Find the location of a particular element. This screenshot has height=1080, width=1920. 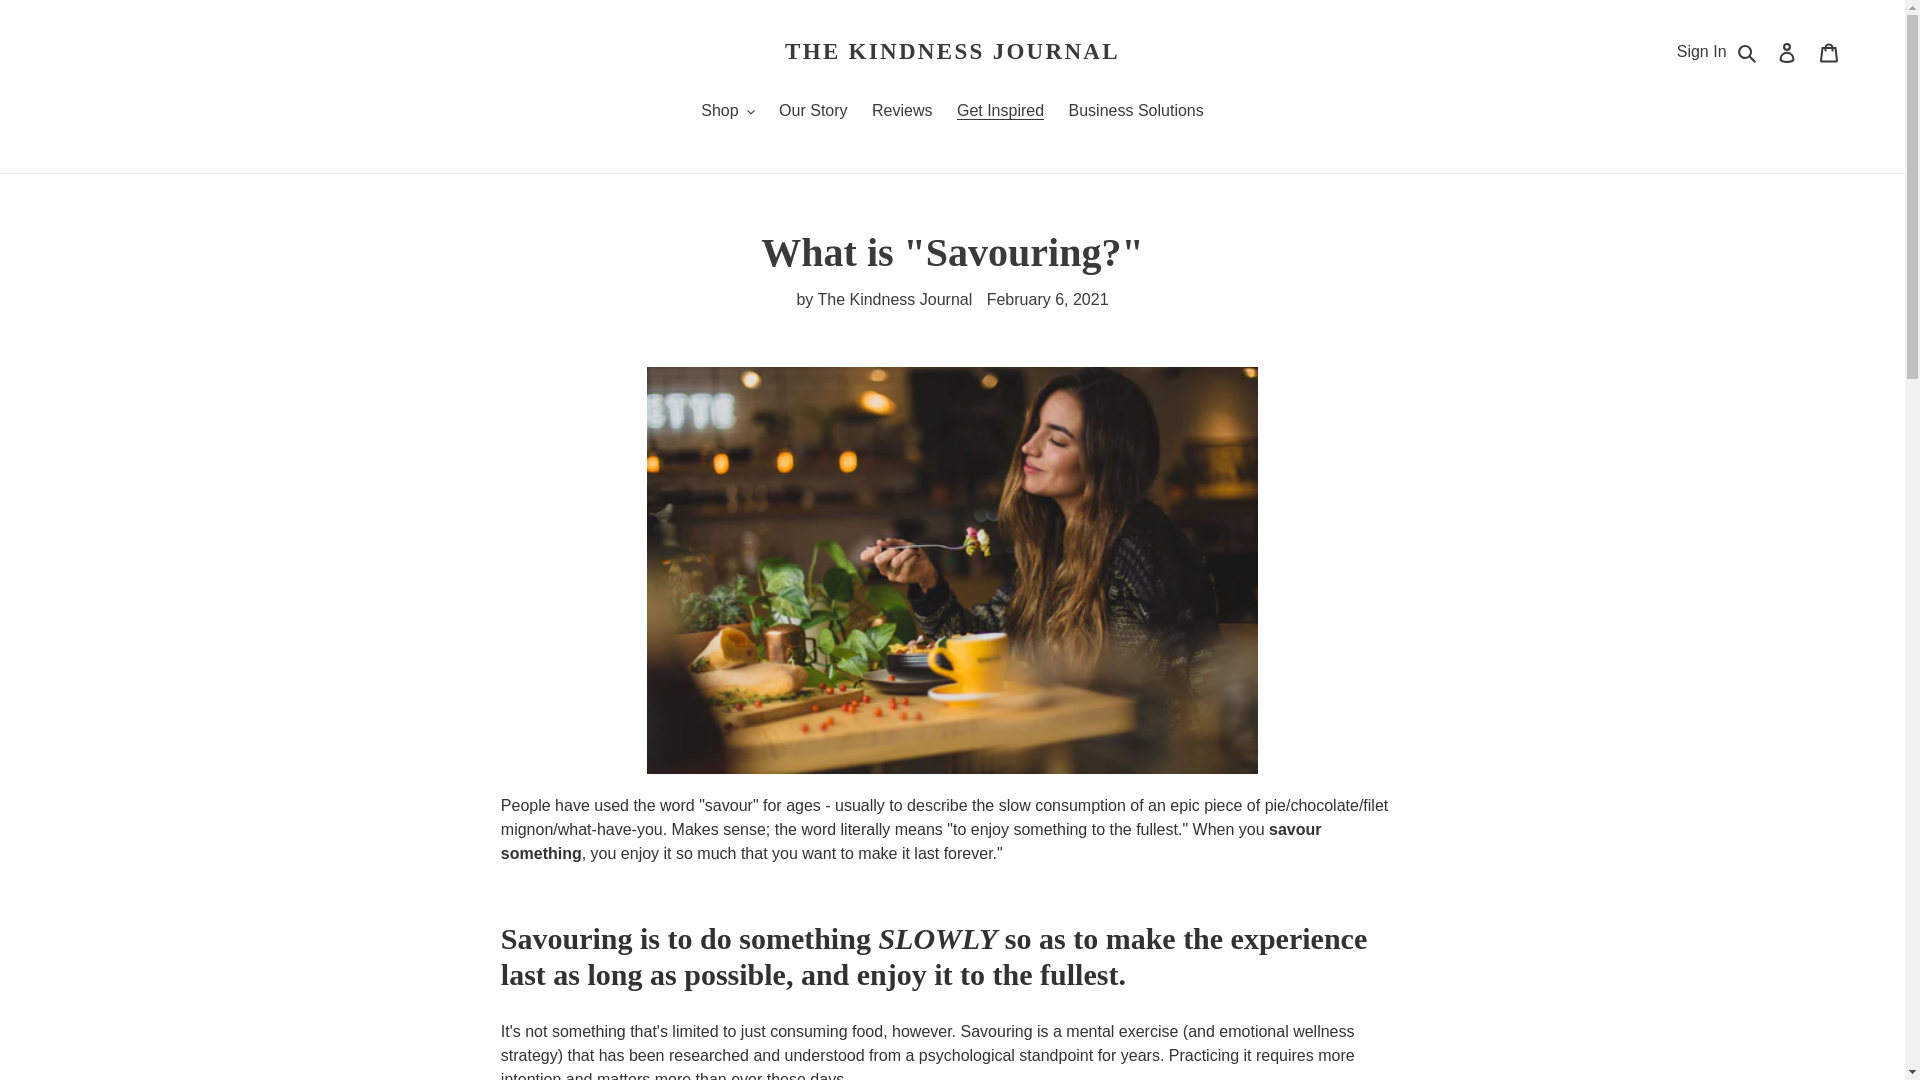

Our Story is located at coordinates (812, 112).